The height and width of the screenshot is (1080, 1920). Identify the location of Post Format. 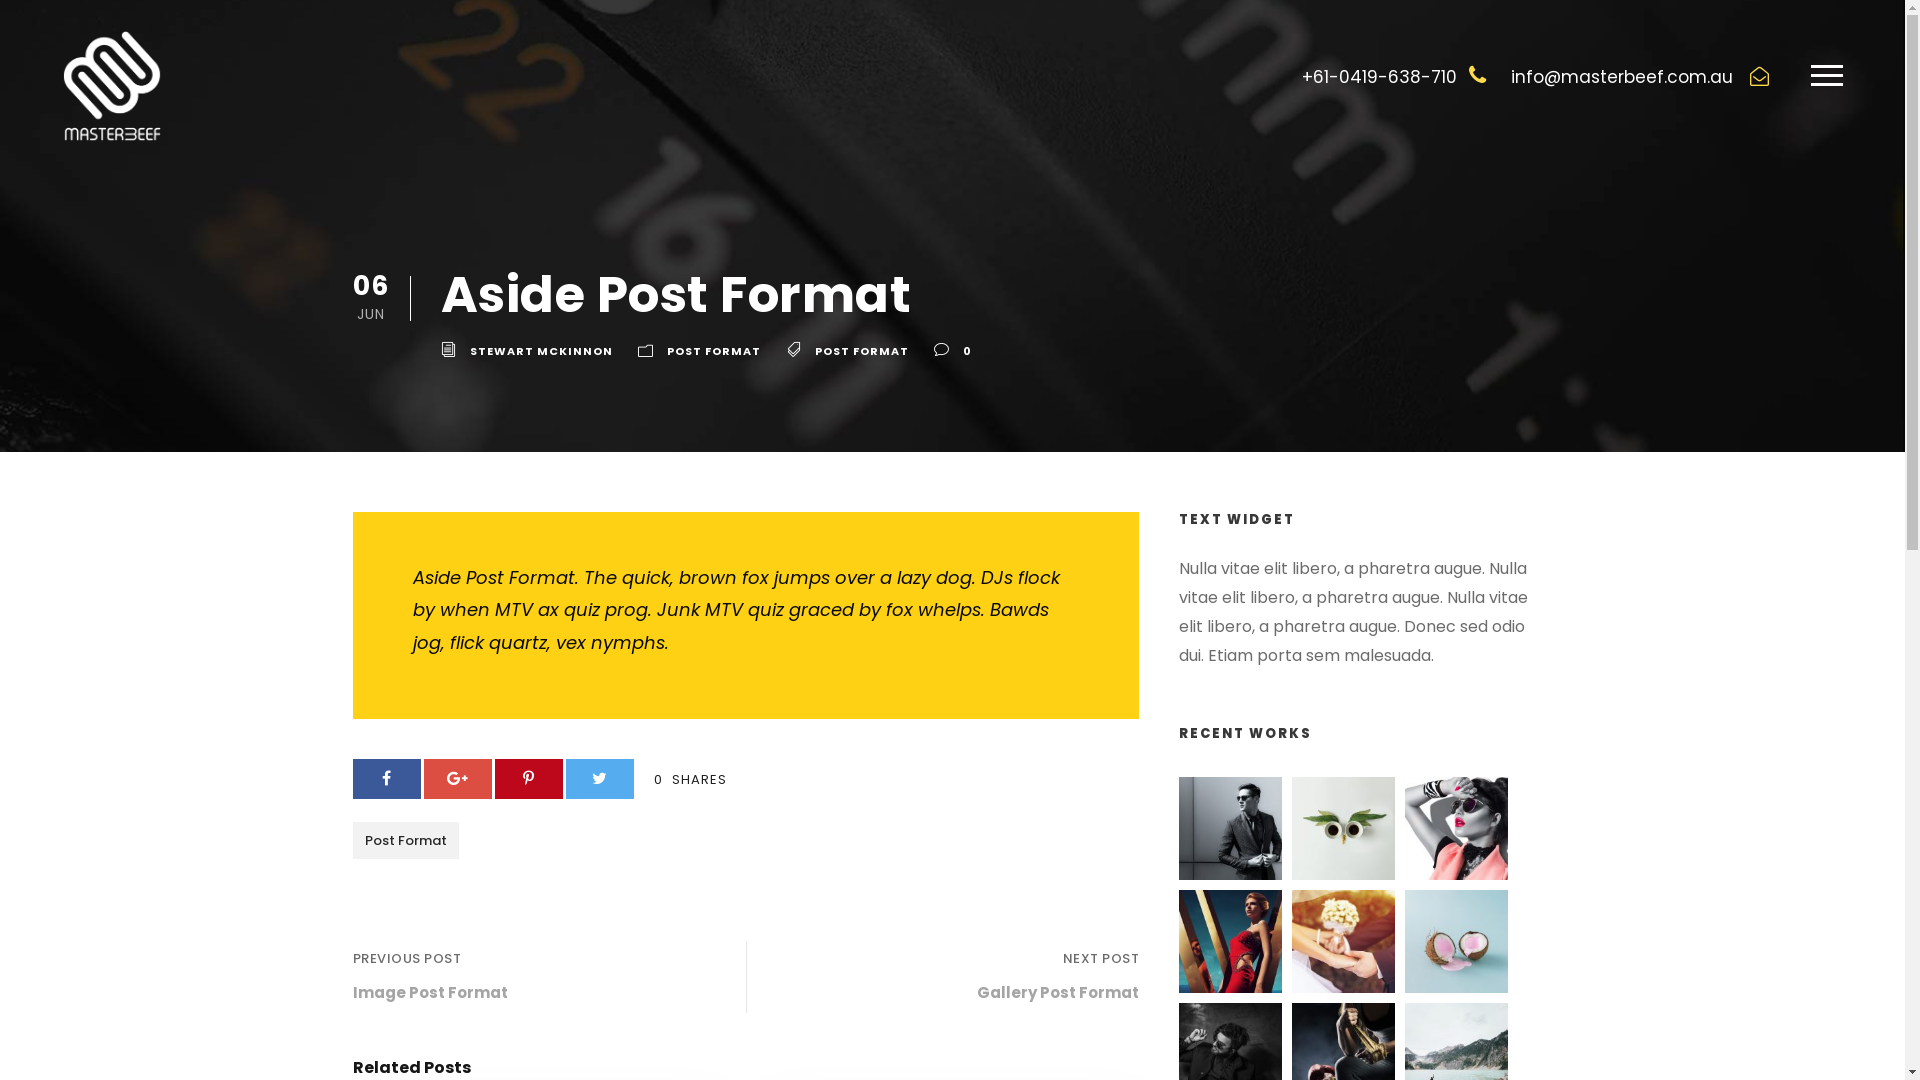
(405, 840).